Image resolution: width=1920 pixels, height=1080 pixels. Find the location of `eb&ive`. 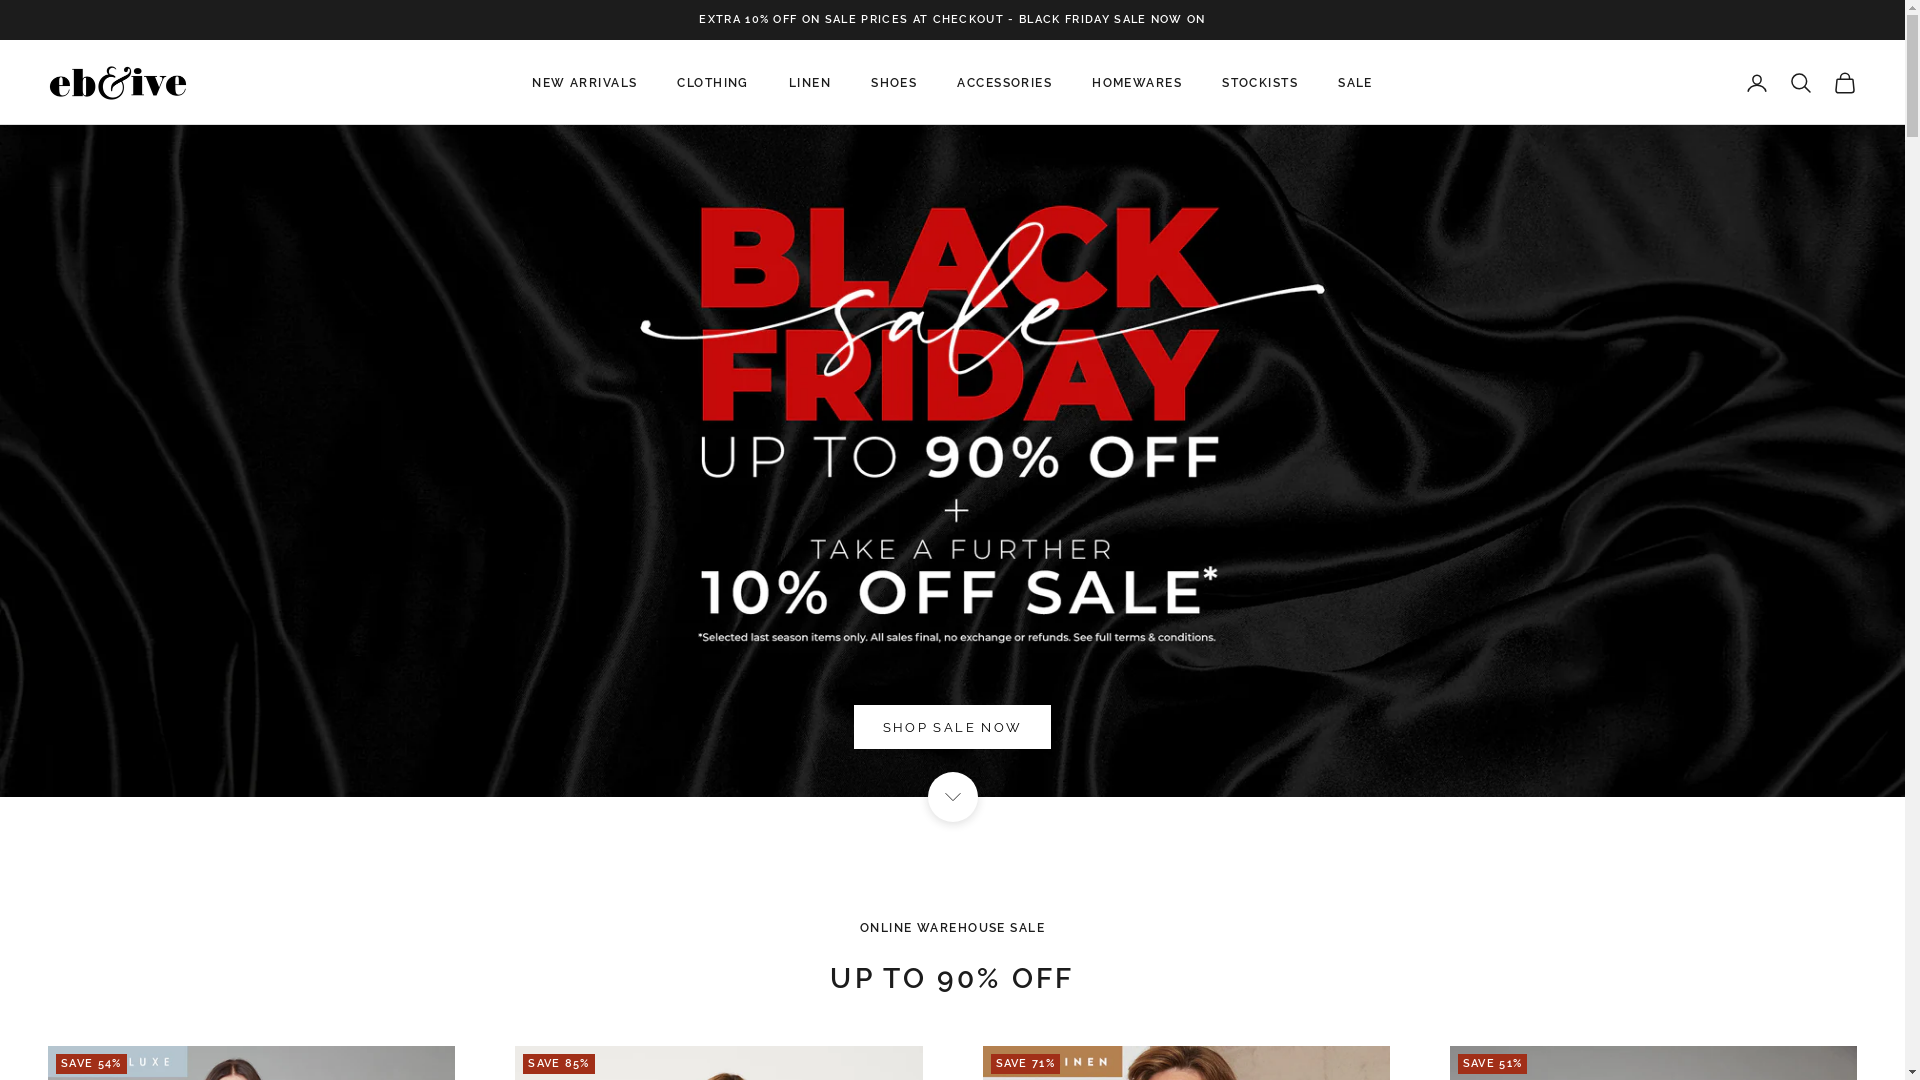

eb&ive is located at coordinates (118, 83).